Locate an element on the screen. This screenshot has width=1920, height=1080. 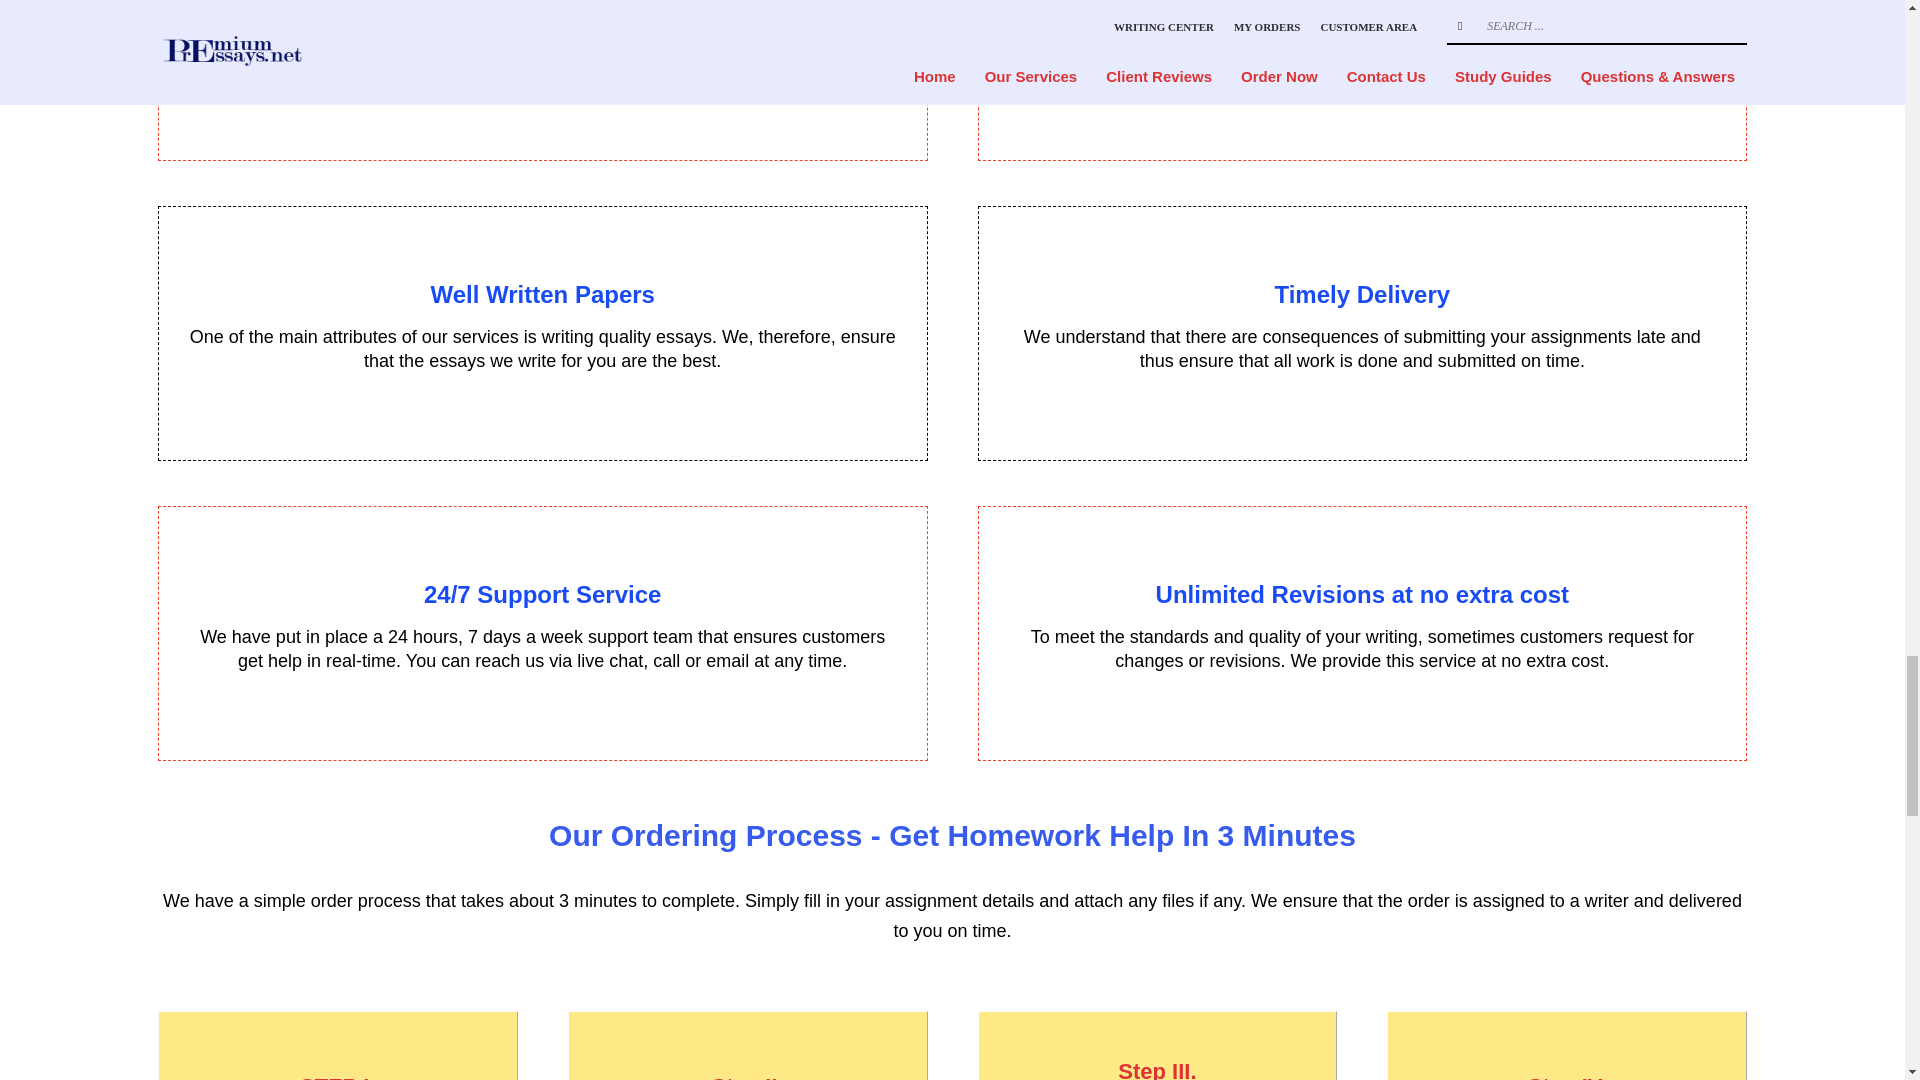
great thinking and interaction in order to provide solutions is located at coordinates (1135, 706).